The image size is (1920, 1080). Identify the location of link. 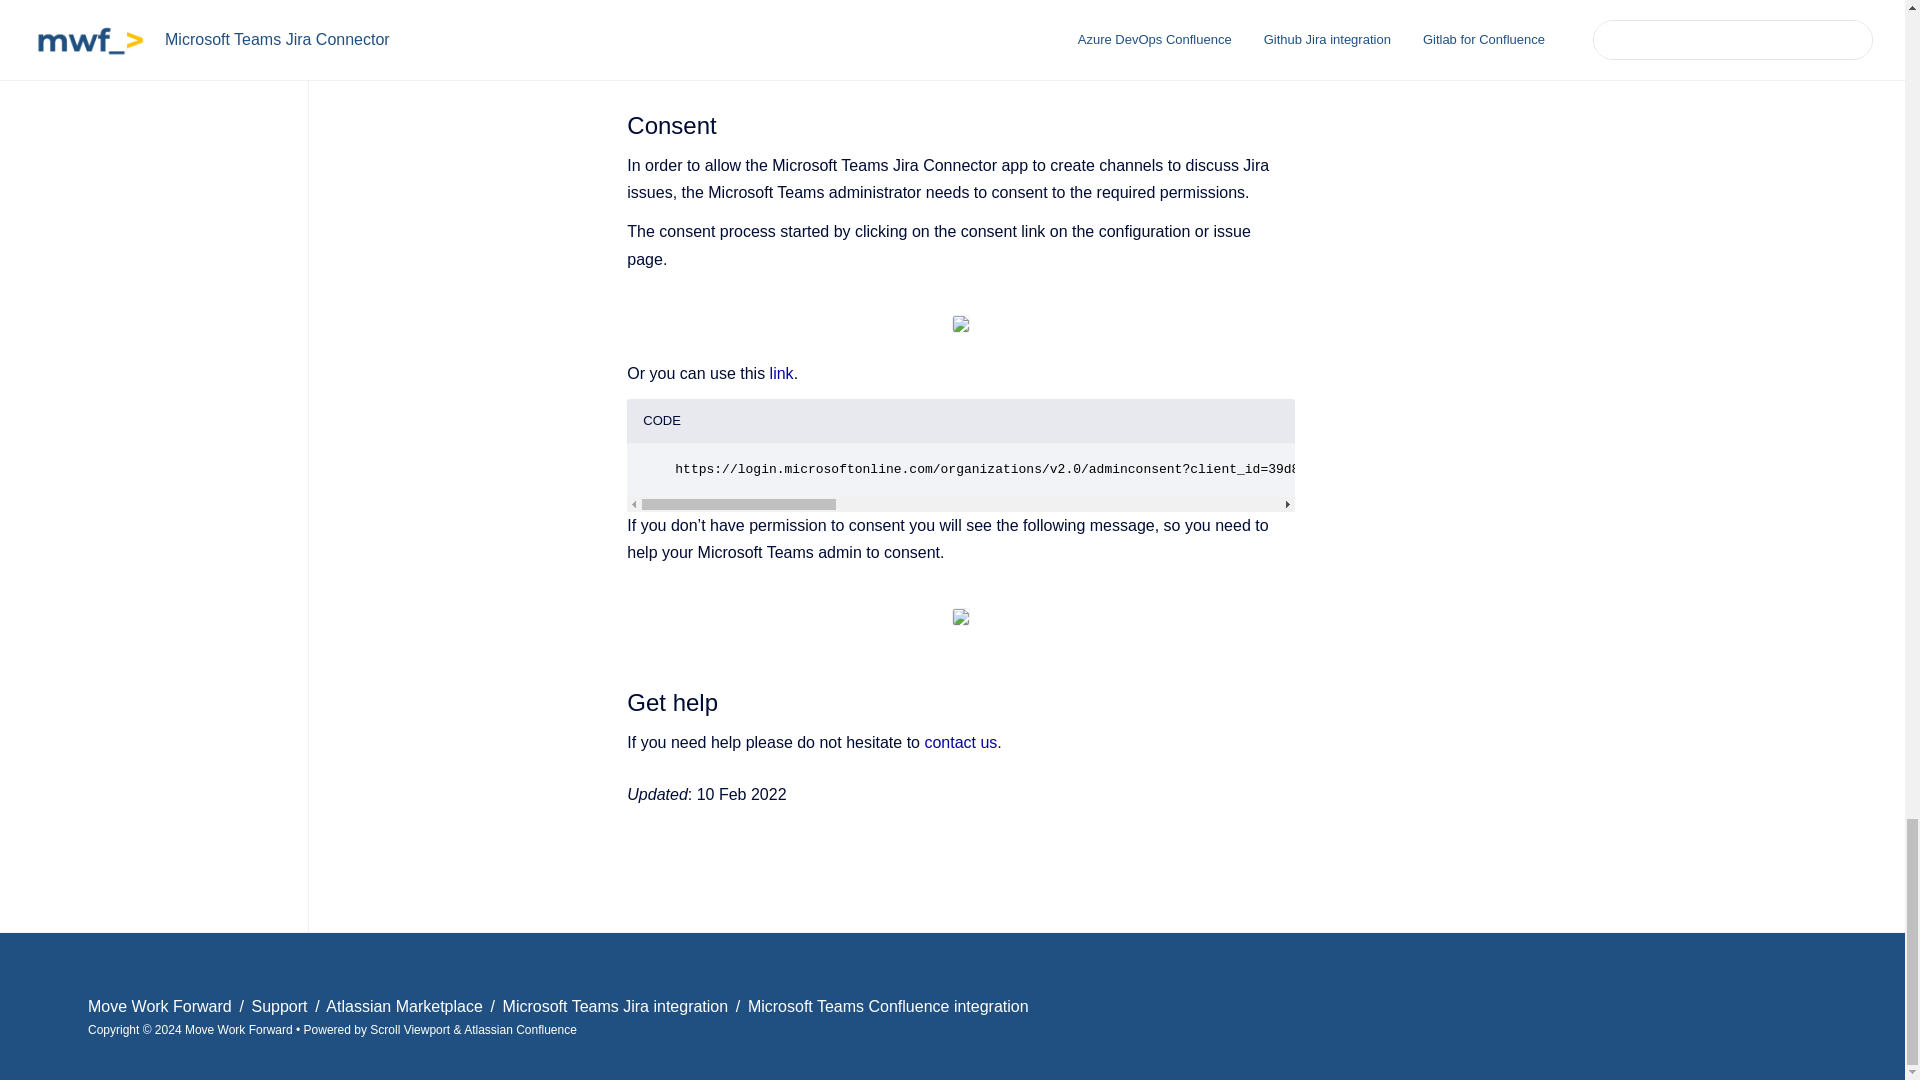
(782, 374).